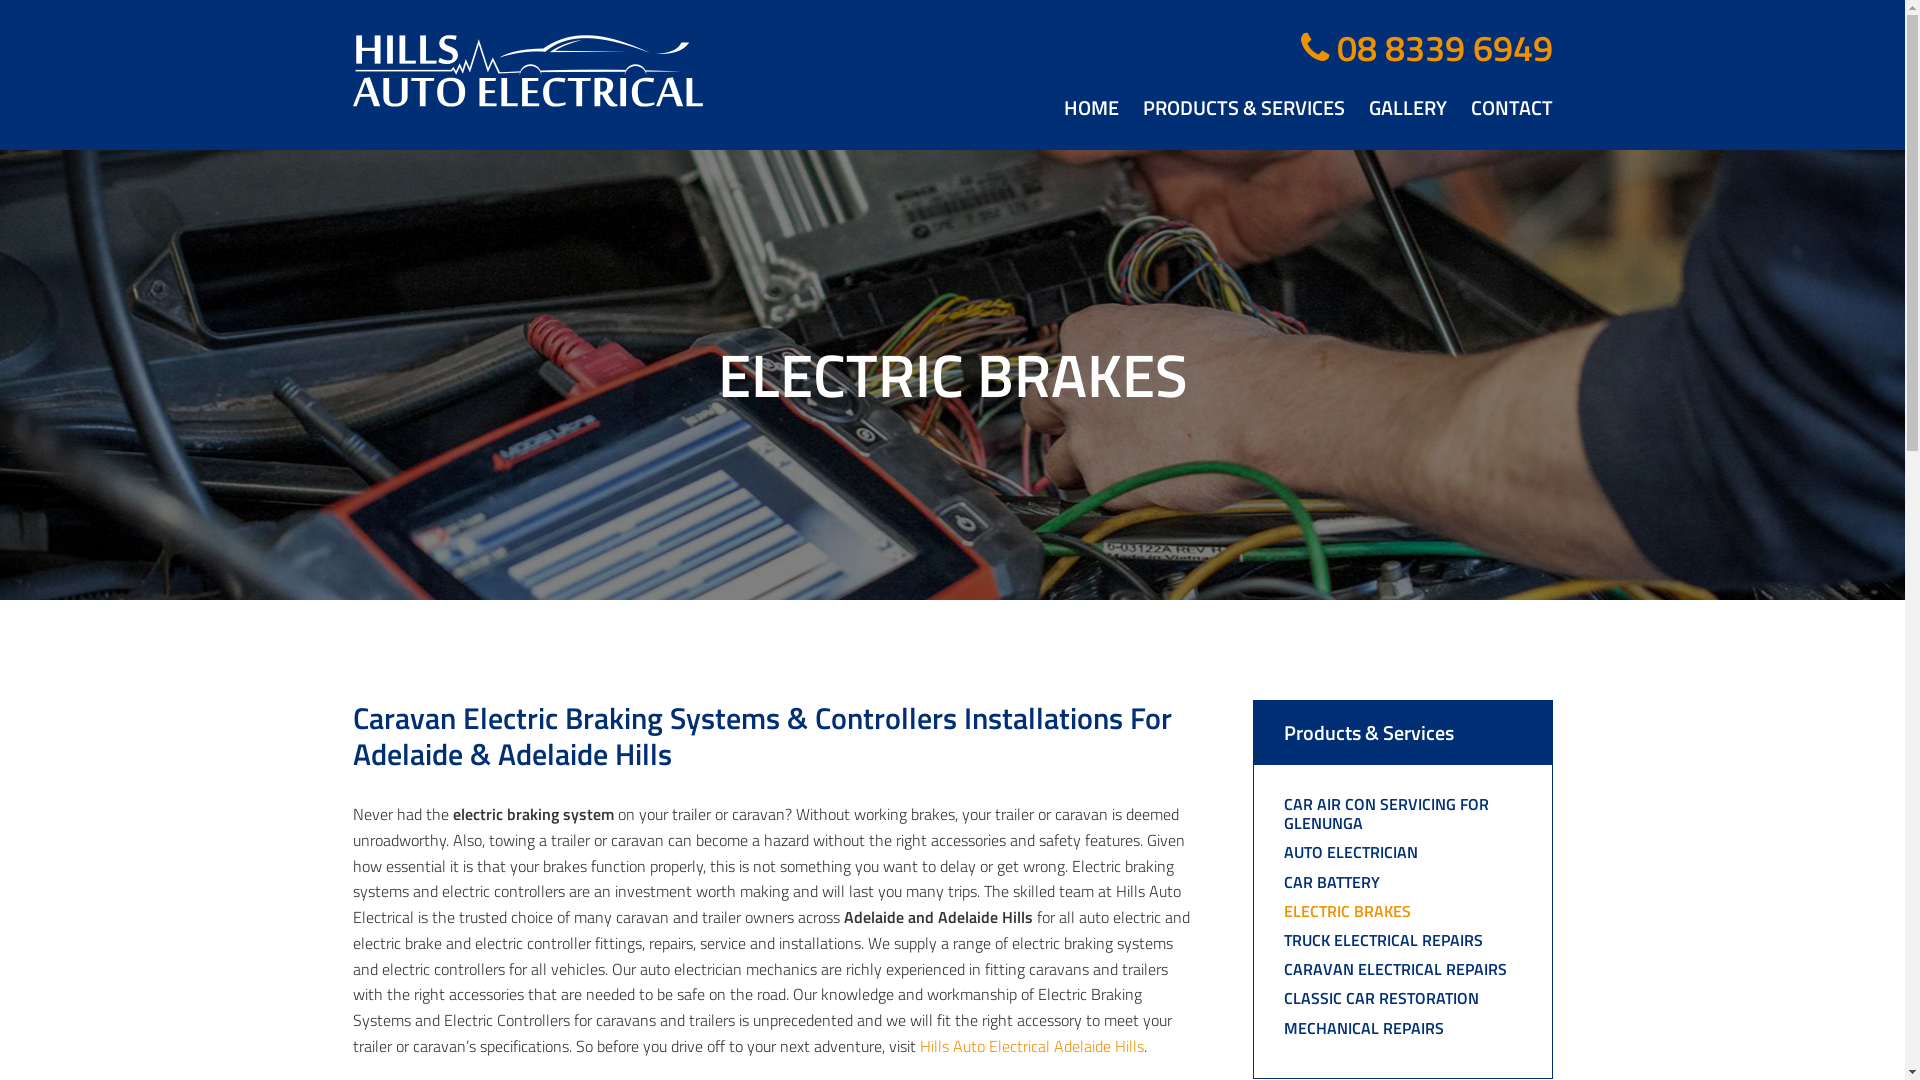 The width and height of the screenshot is (1920, 1080). I want to click on ELECTRIC BRAKES, so click(1348, 911).